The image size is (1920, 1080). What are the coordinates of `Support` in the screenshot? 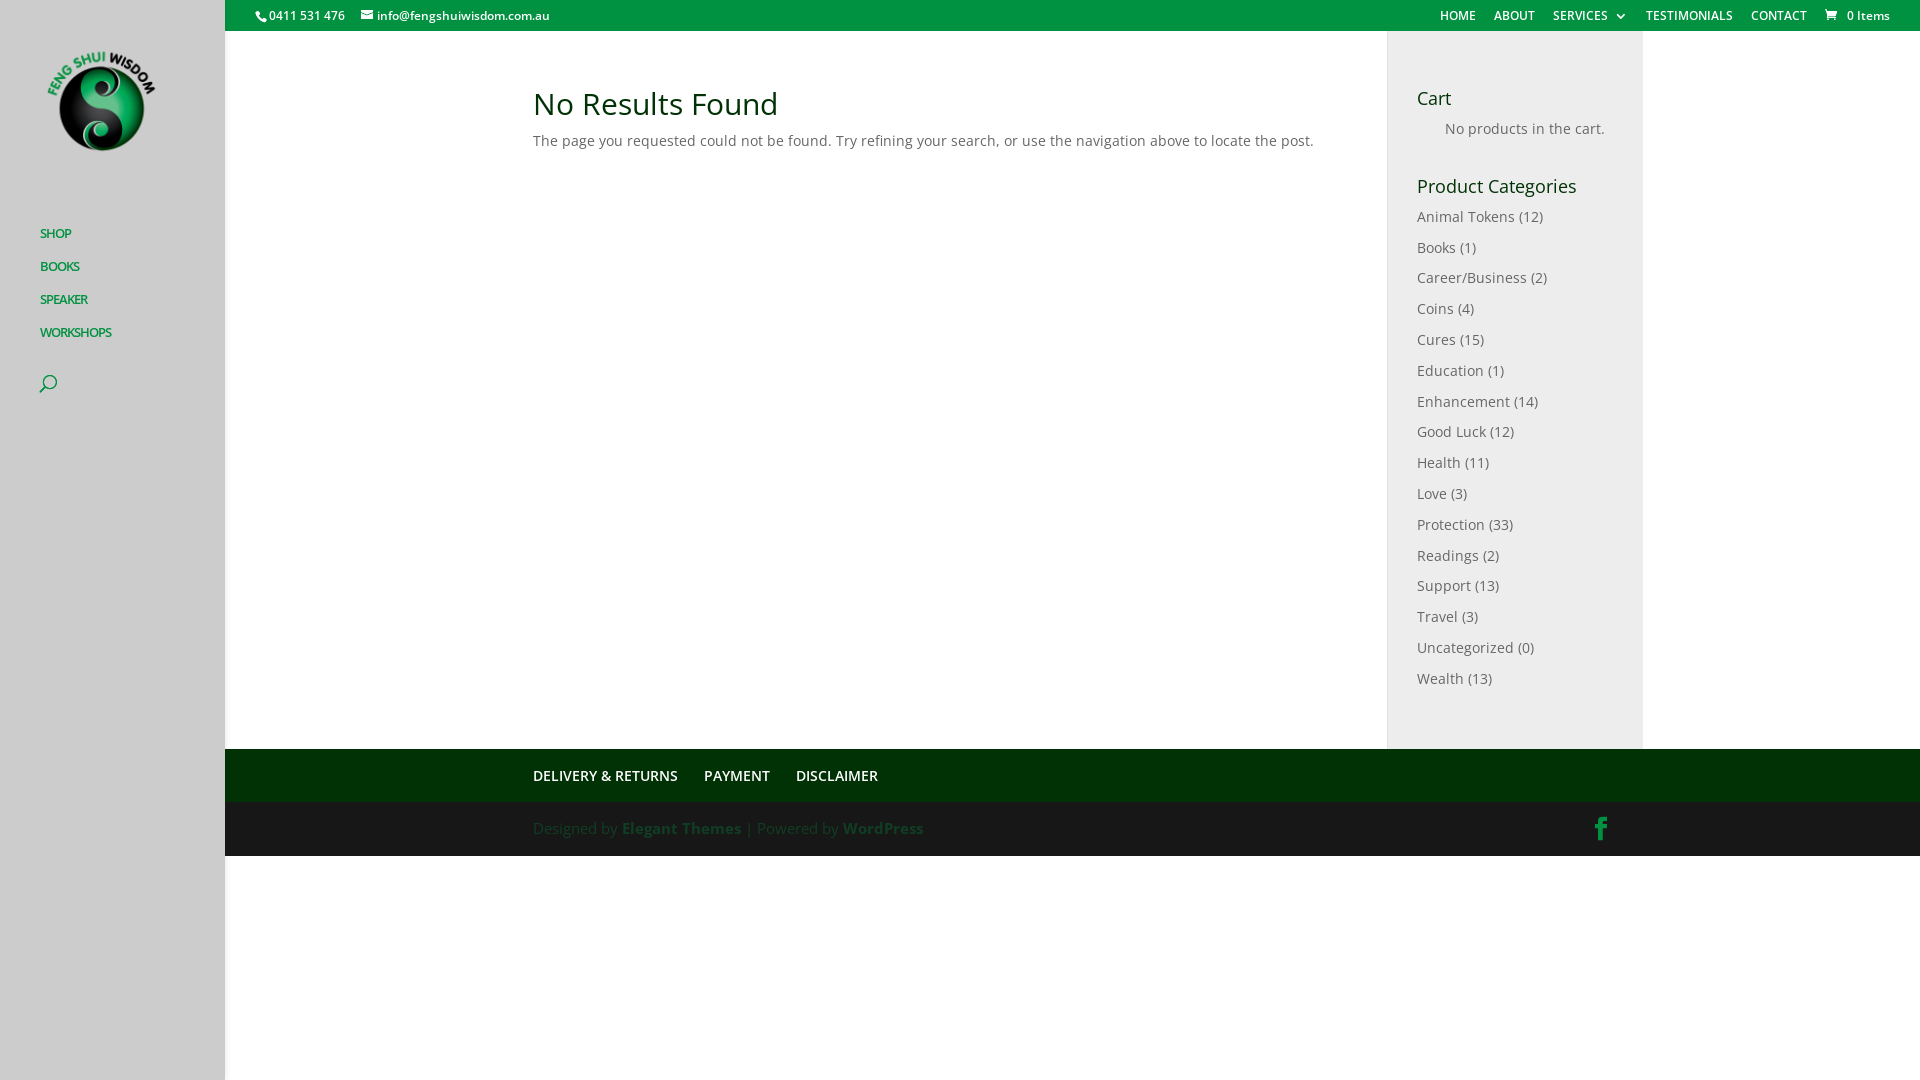 It's located at (1444, 586).